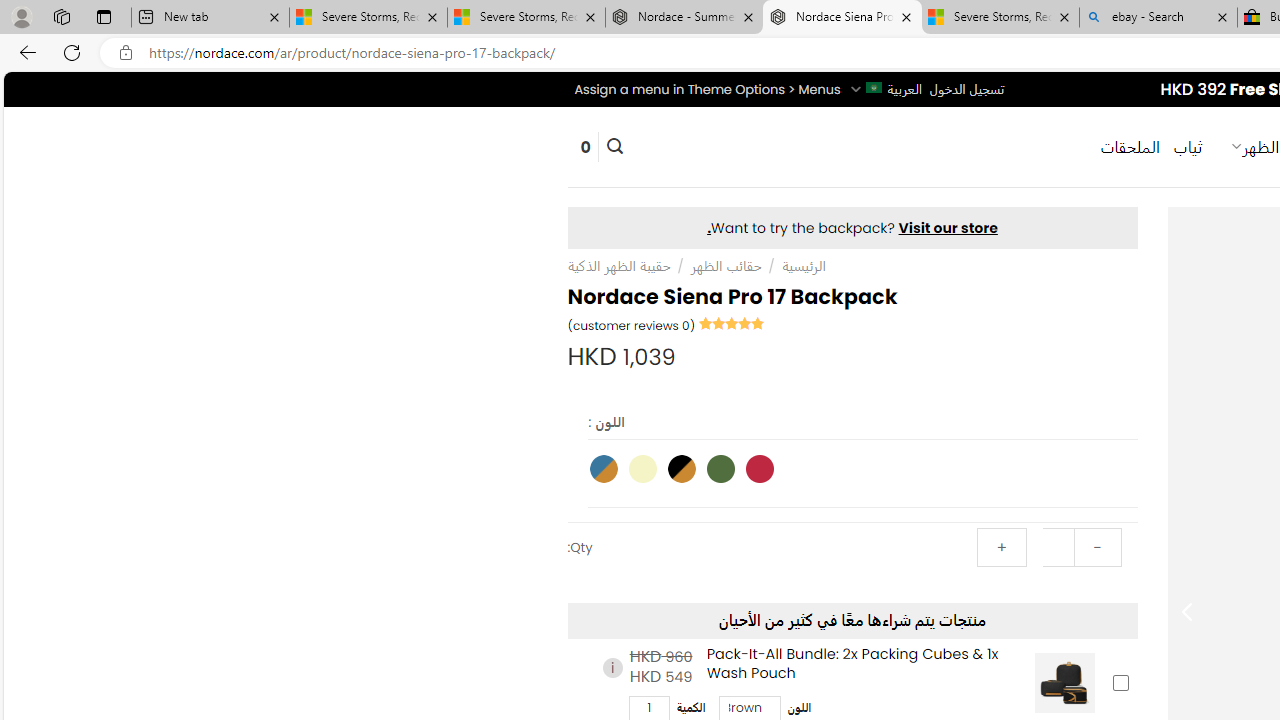 This screenshot has height=720, width=1280. Describe the element at coordinates (1097, 548) in the screenshot. I see `-` at that location.